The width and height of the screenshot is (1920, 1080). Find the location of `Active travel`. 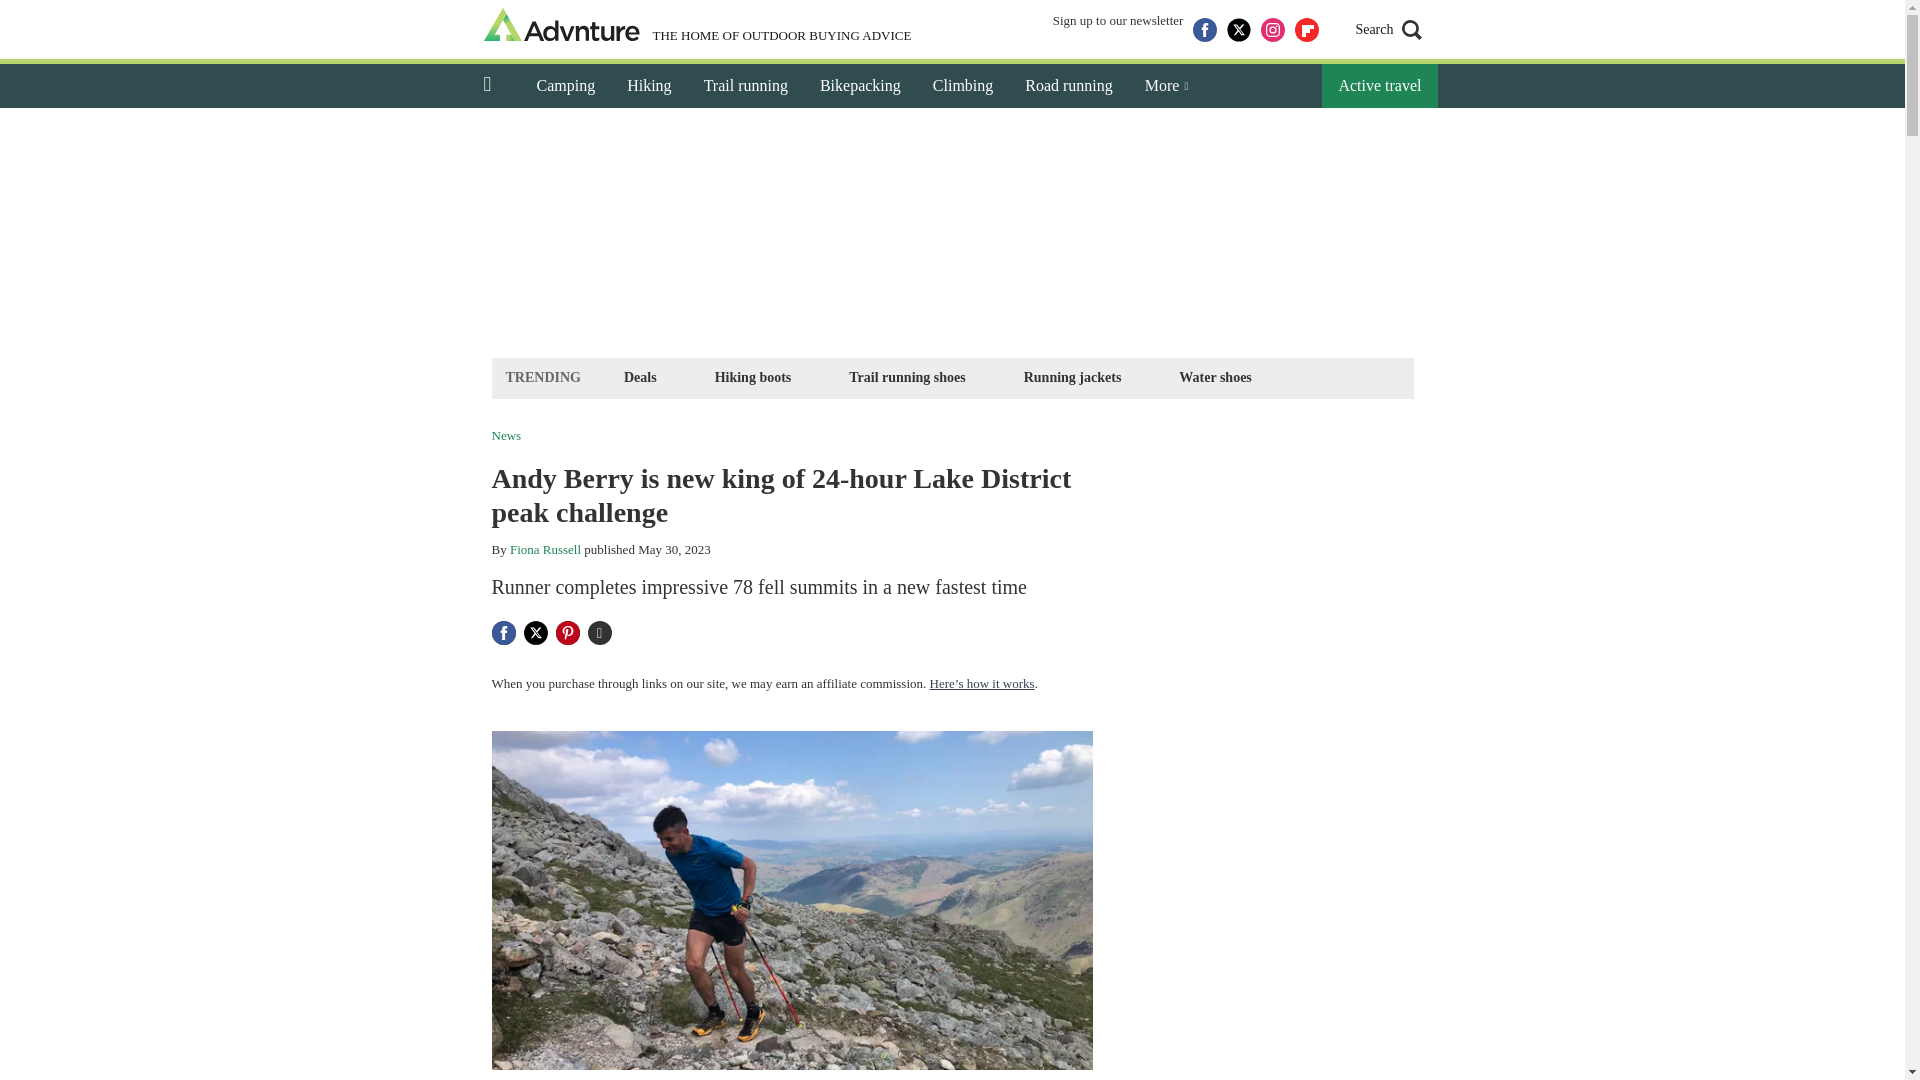

Active travel is located at coordinates (1379, 86).